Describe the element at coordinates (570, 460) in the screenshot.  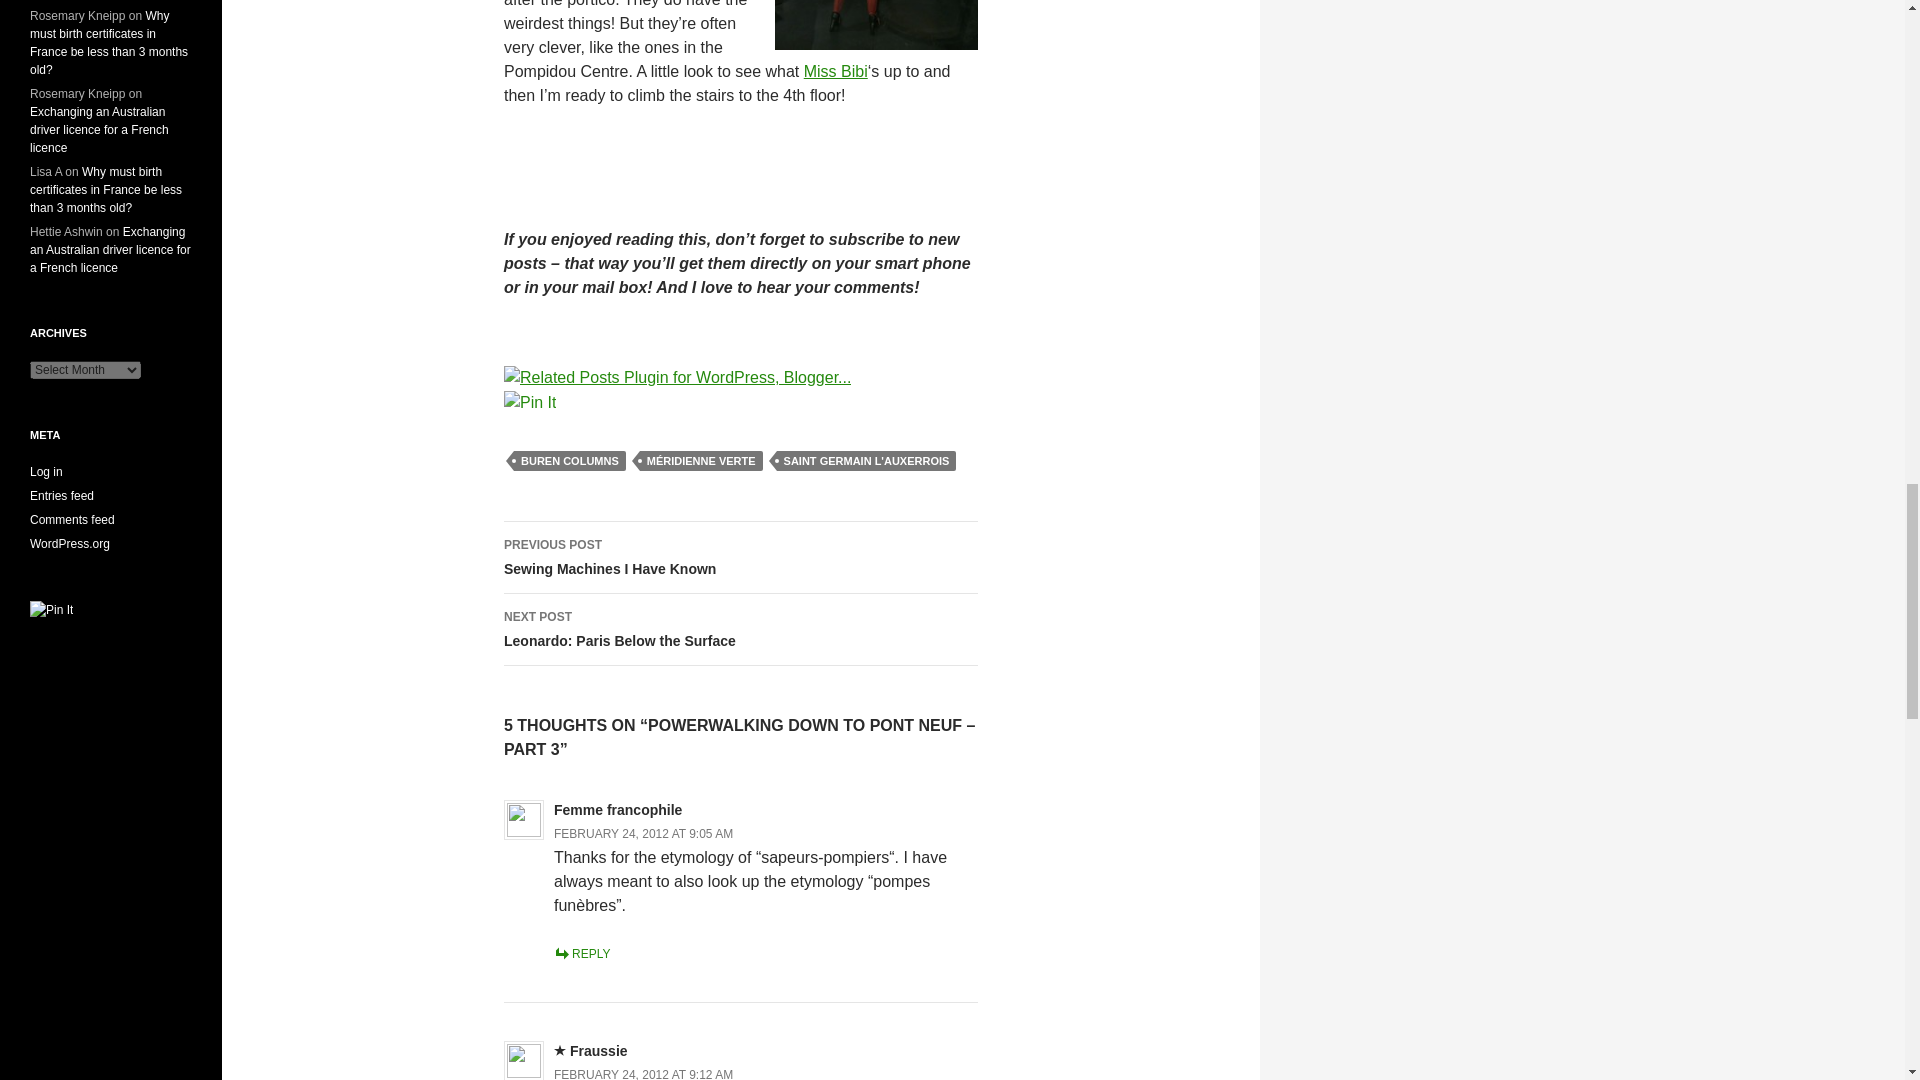
I see `BUREN COLUMNS` at that location.